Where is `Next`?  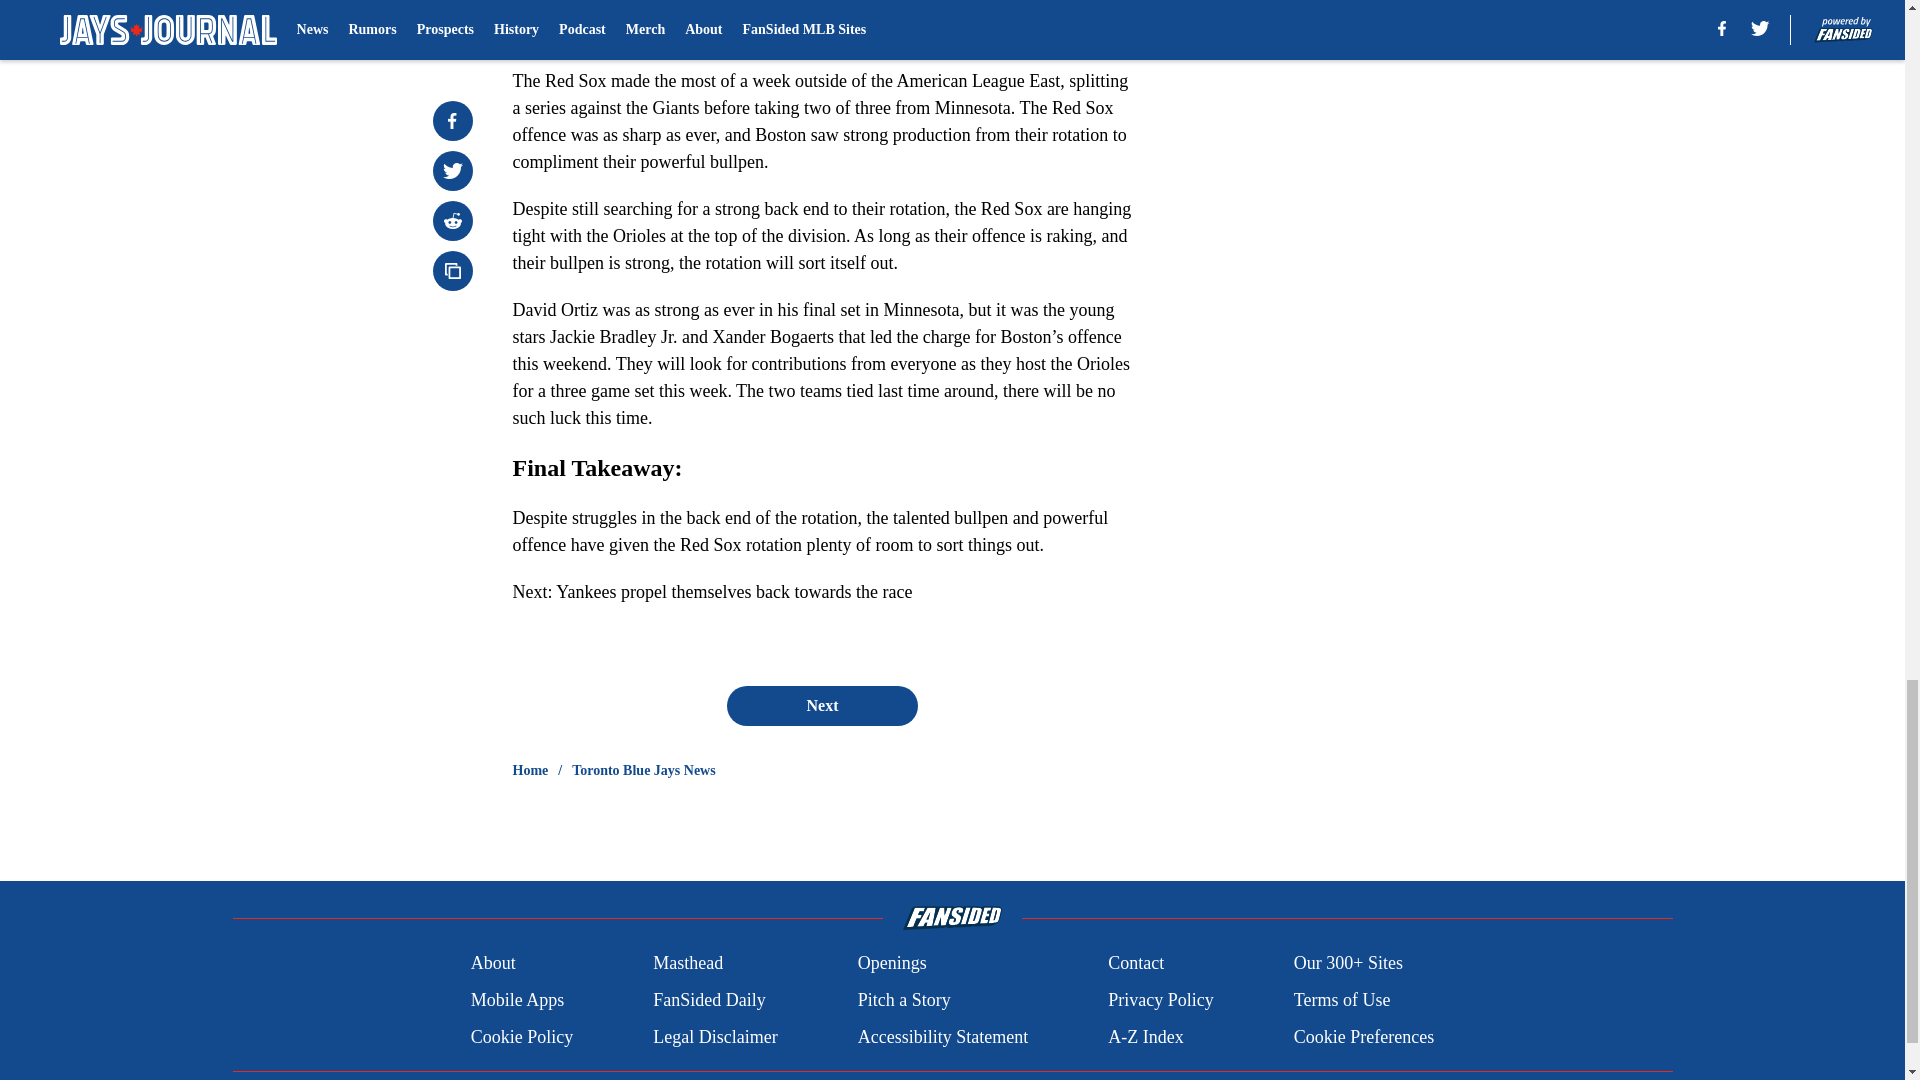 Next is located at coordinates (821, 705).